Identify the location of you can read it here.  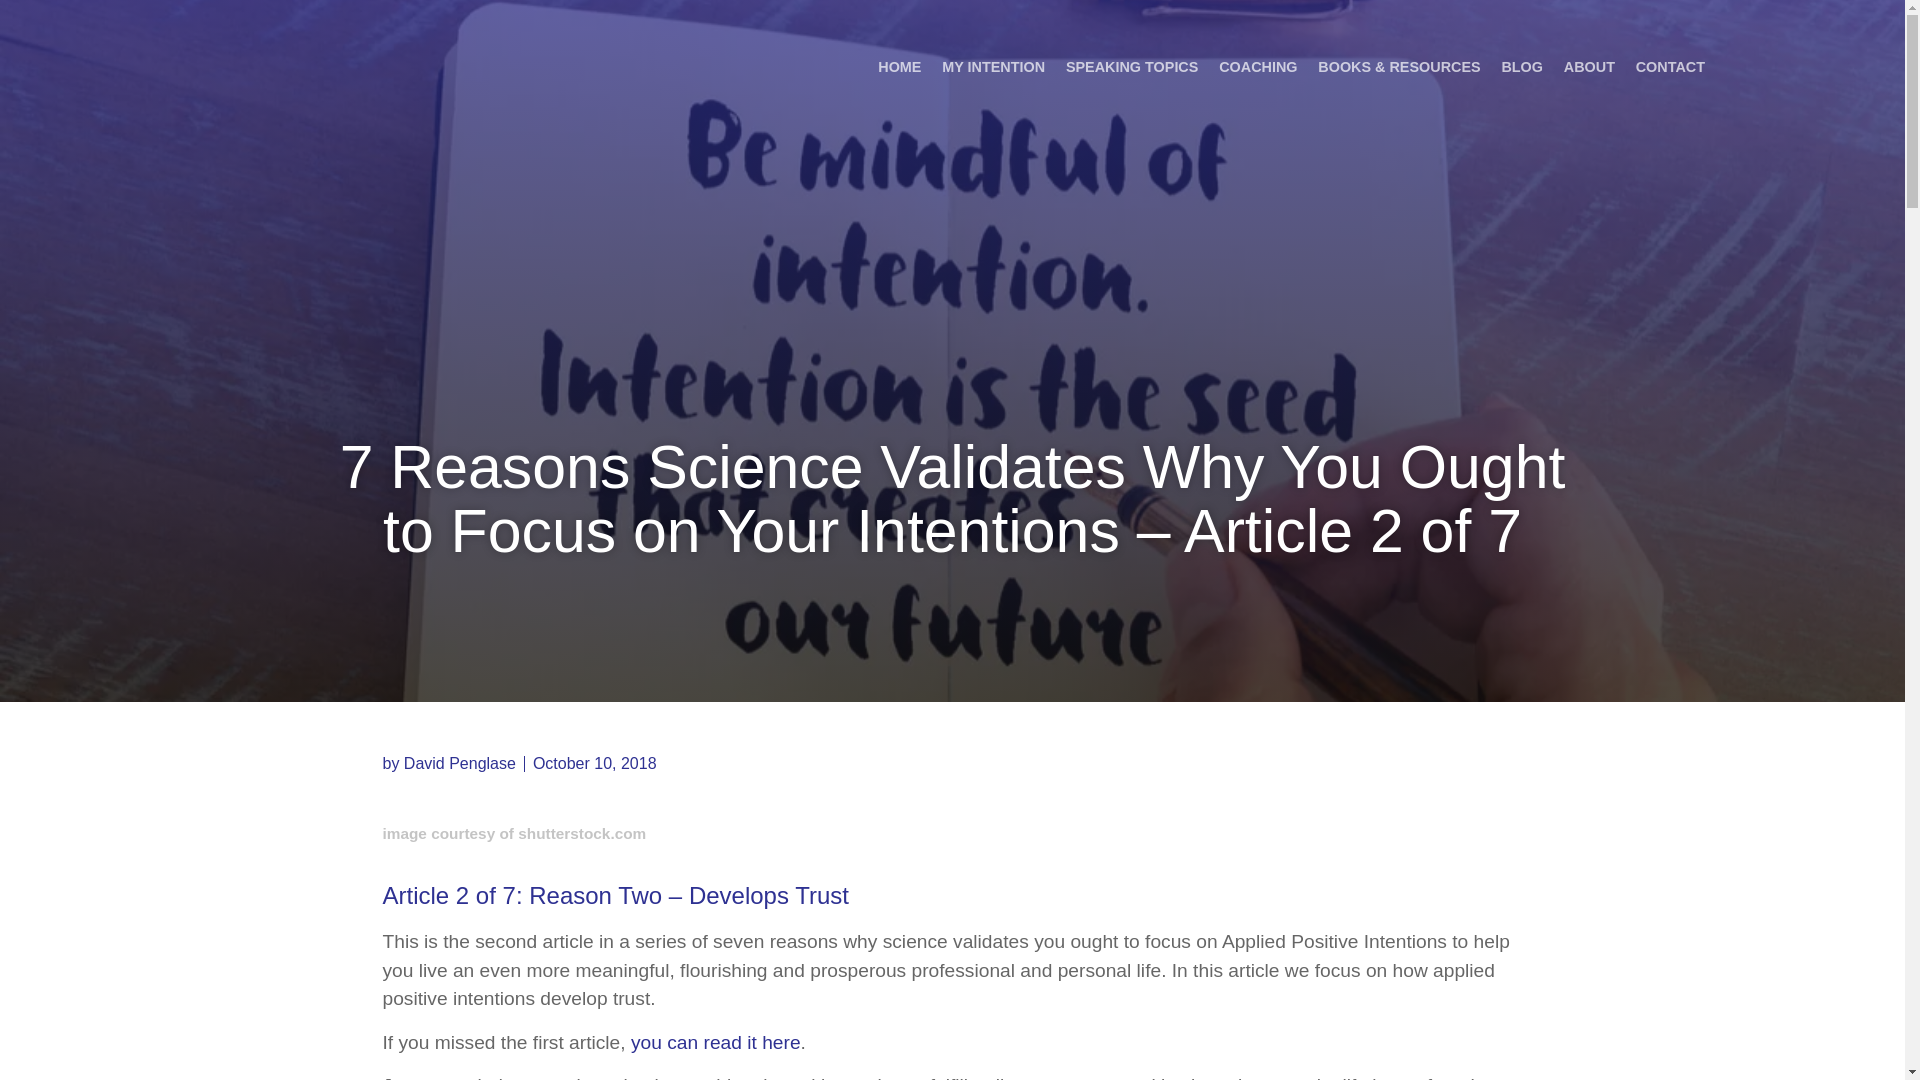
(716, 1042).